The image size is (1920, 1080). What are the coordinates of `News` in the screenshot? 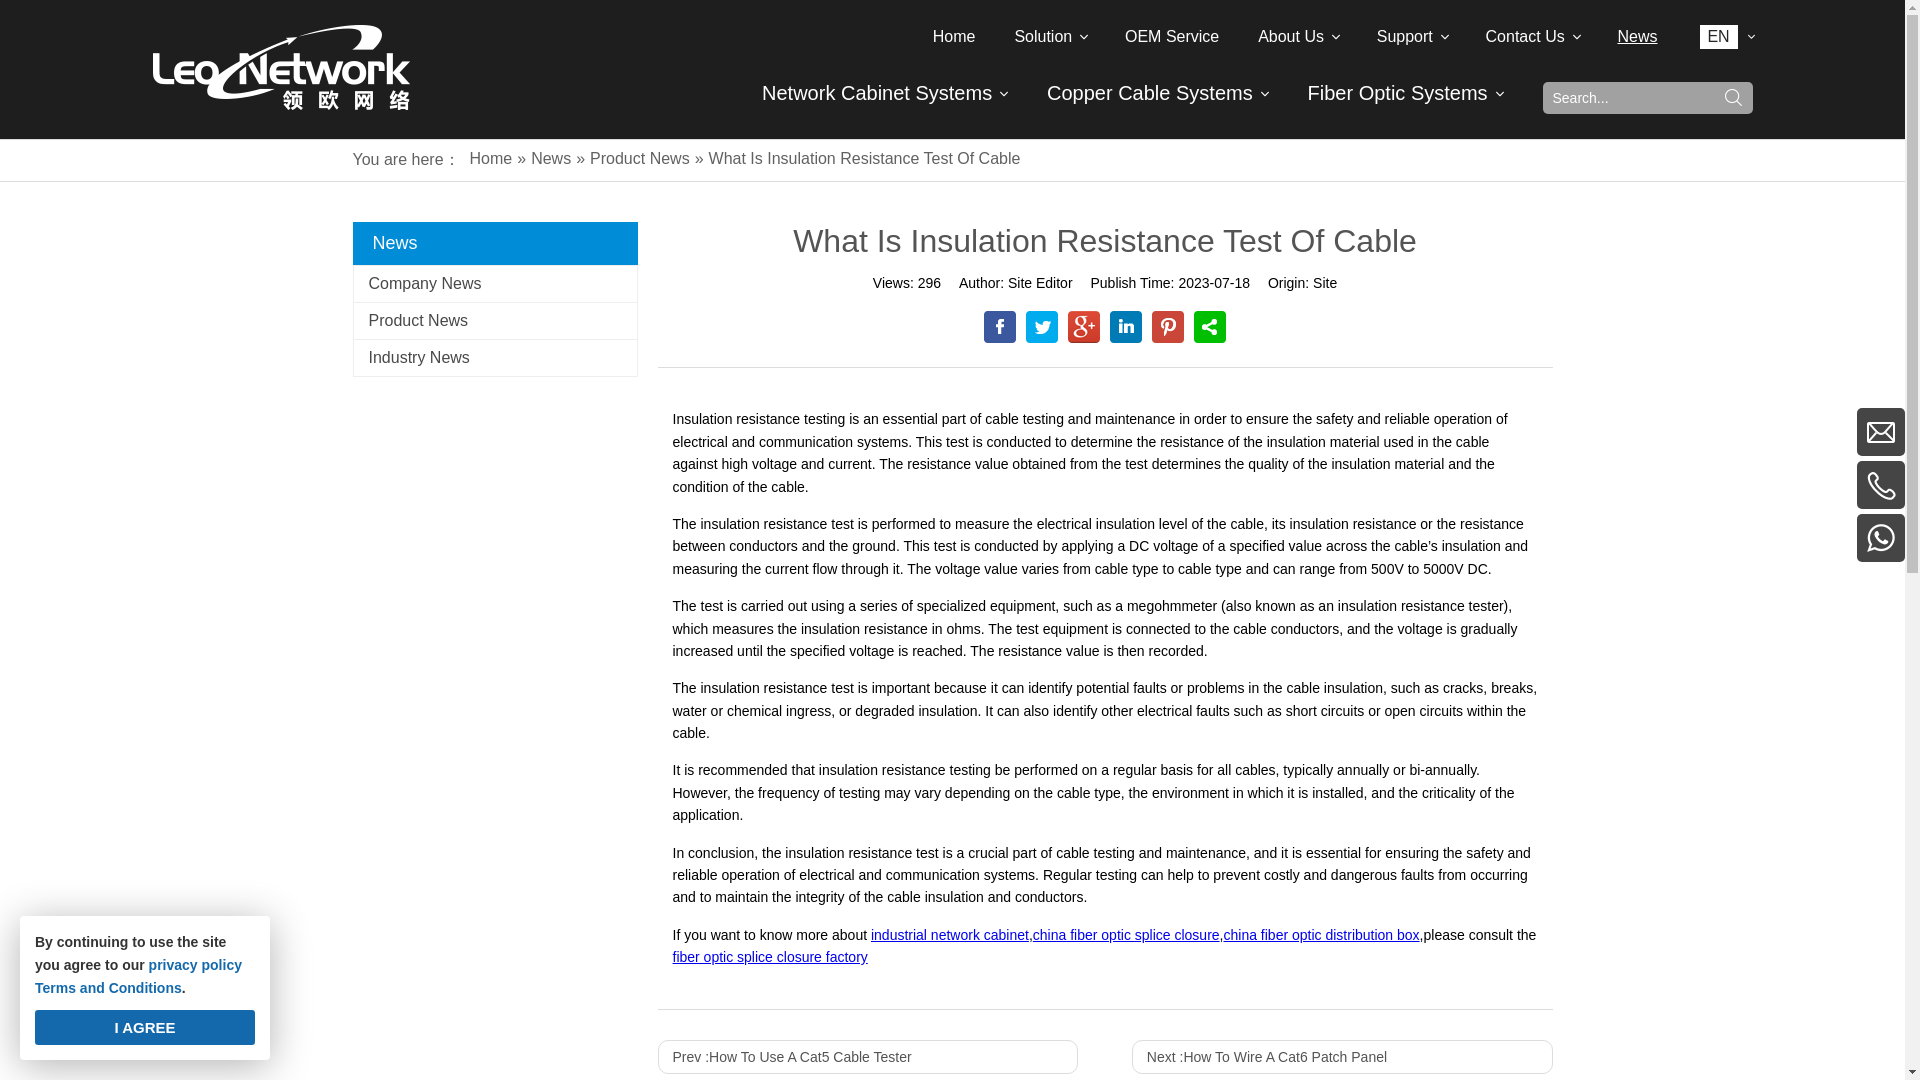 It's located at (1636, 36).